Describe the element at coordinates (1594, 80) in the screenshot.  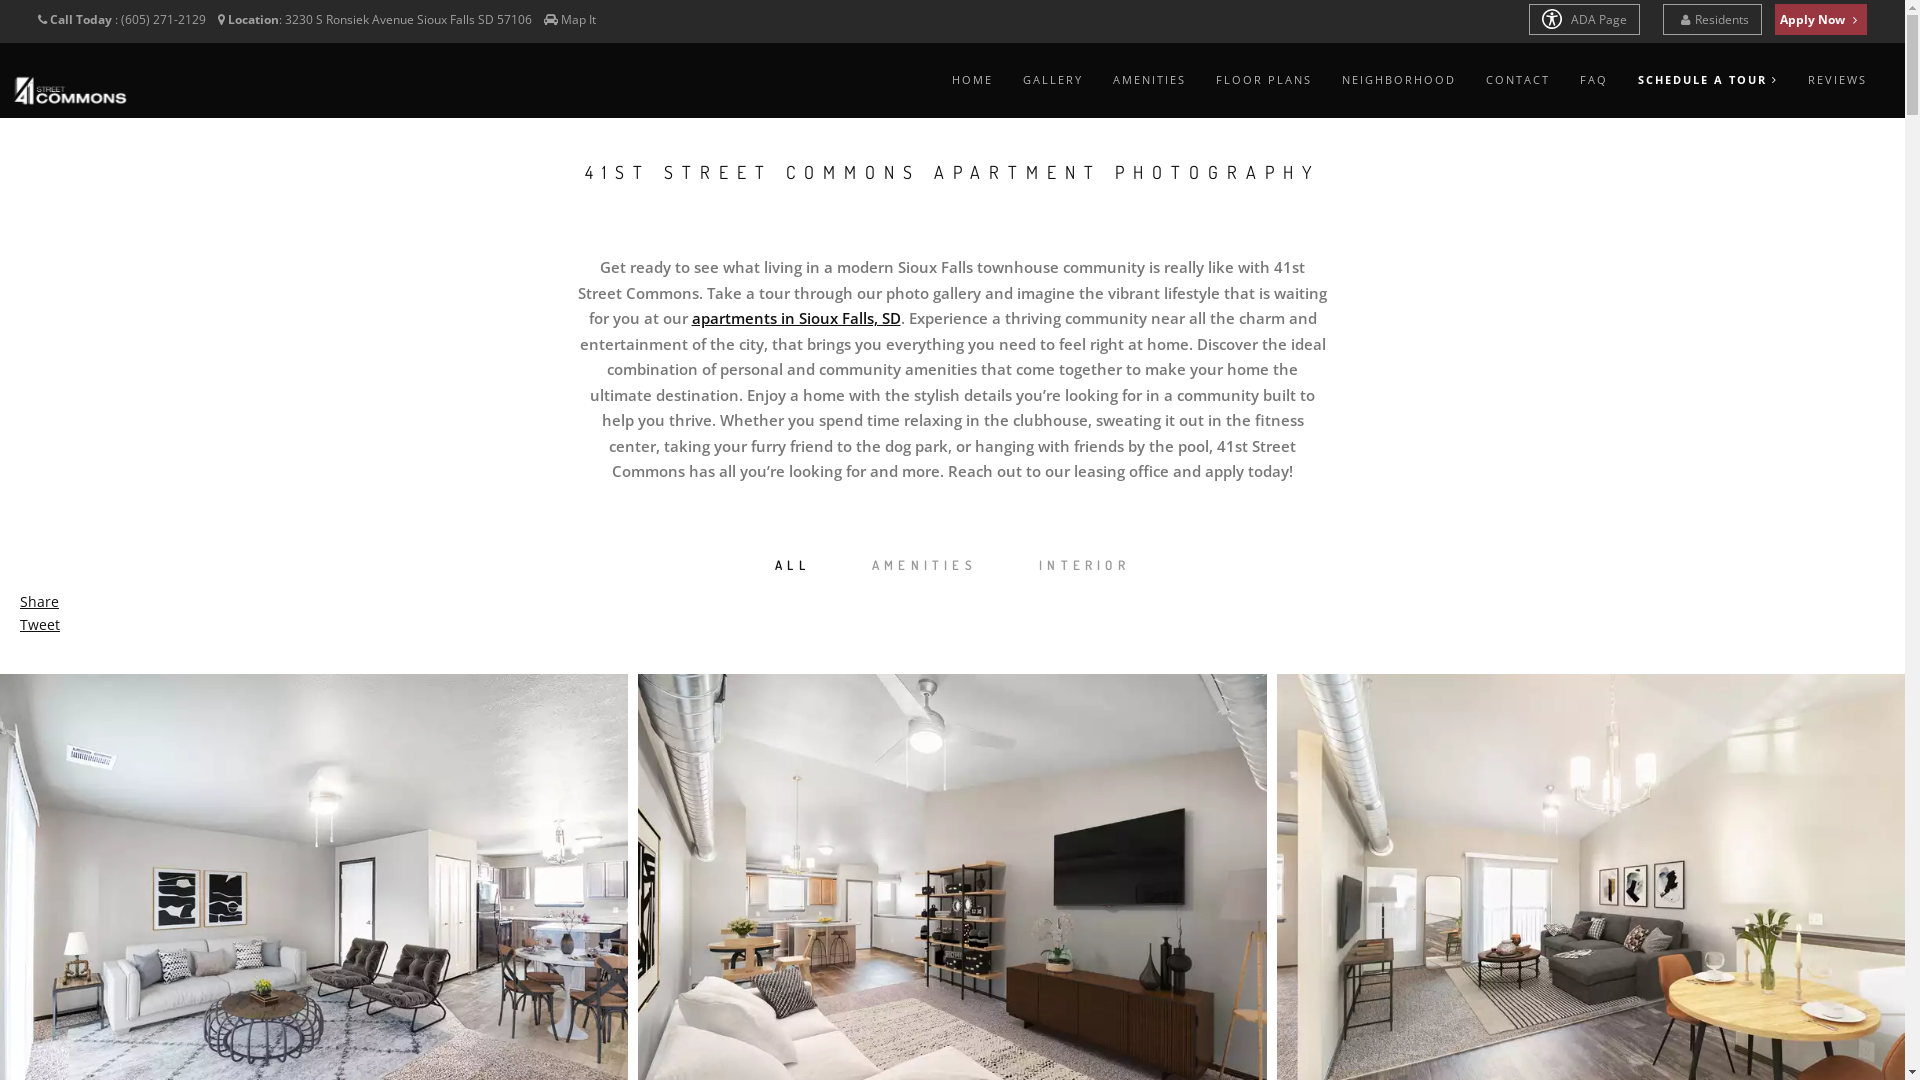
I see `FAQ` at that location.